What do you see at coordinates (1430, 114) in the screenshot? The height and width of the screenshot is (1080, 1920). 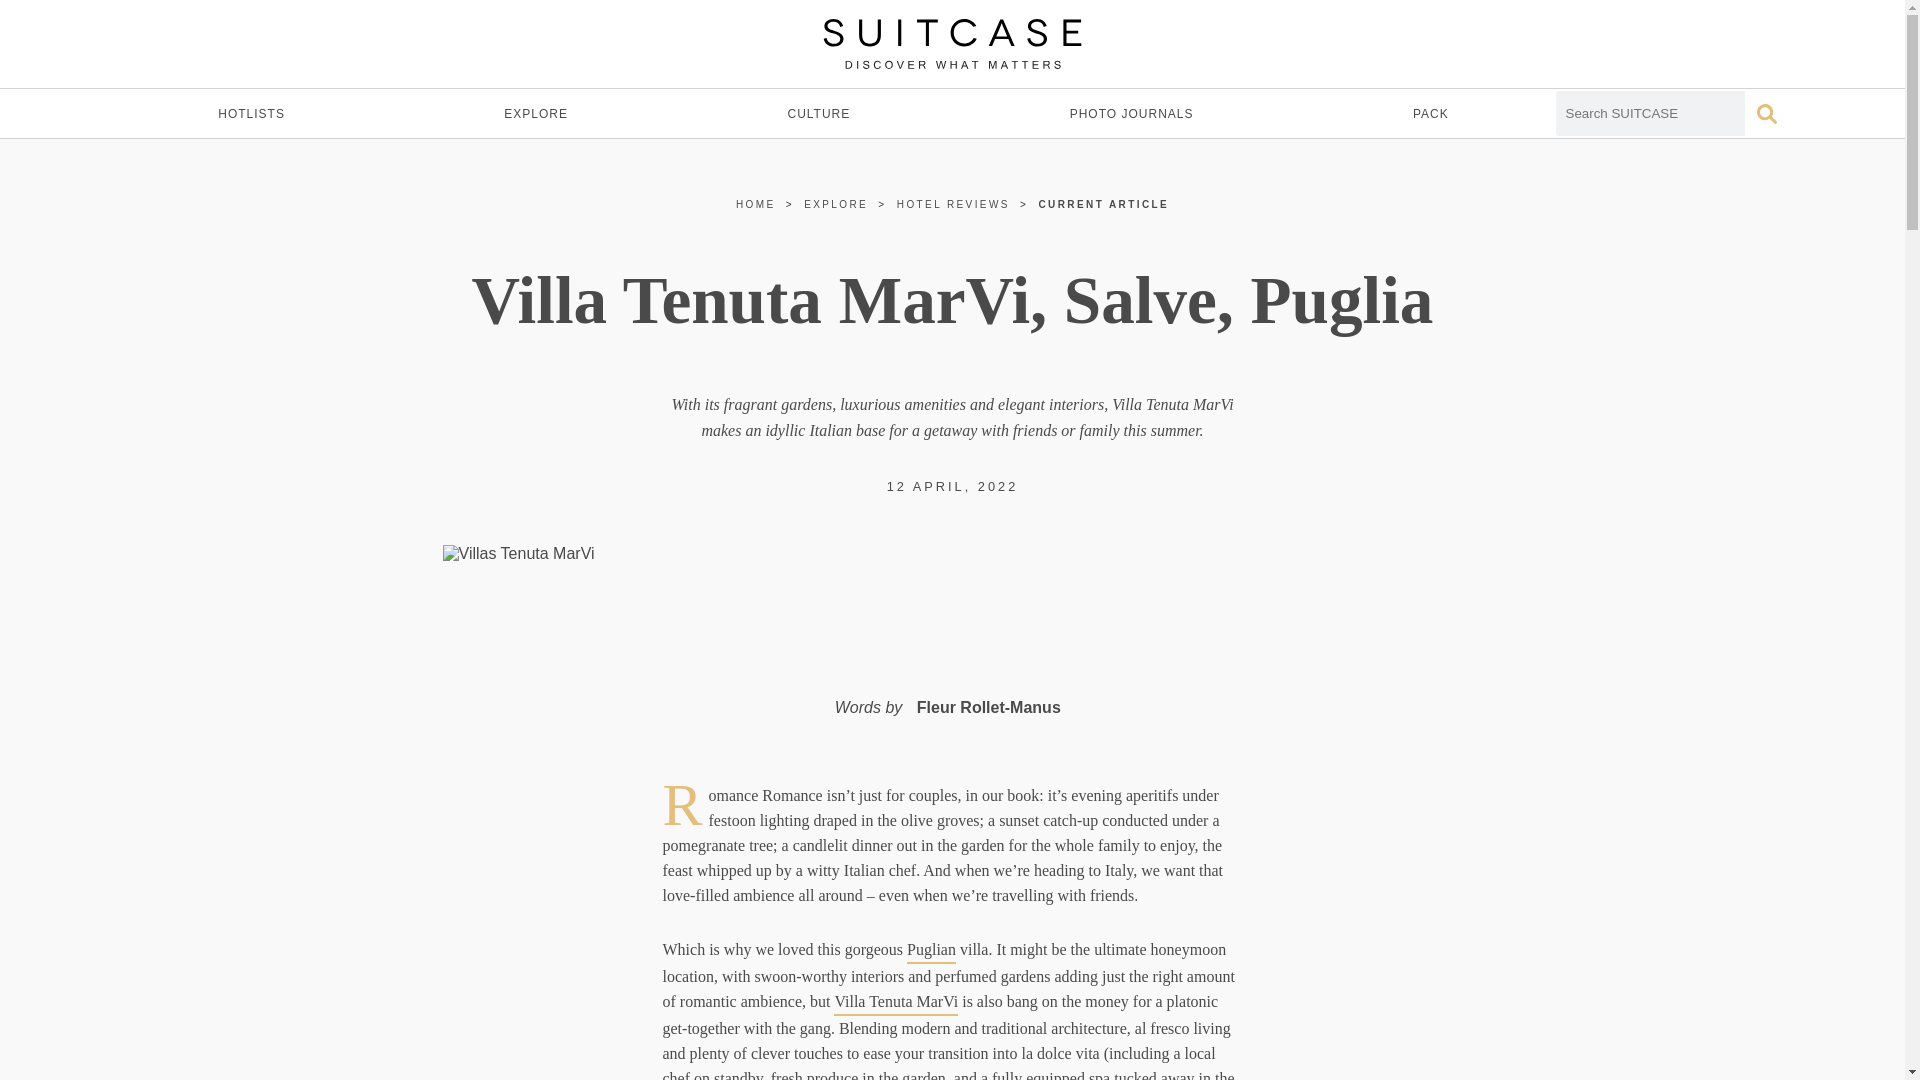 I see `PACK` at bounding box center [1430, 114].